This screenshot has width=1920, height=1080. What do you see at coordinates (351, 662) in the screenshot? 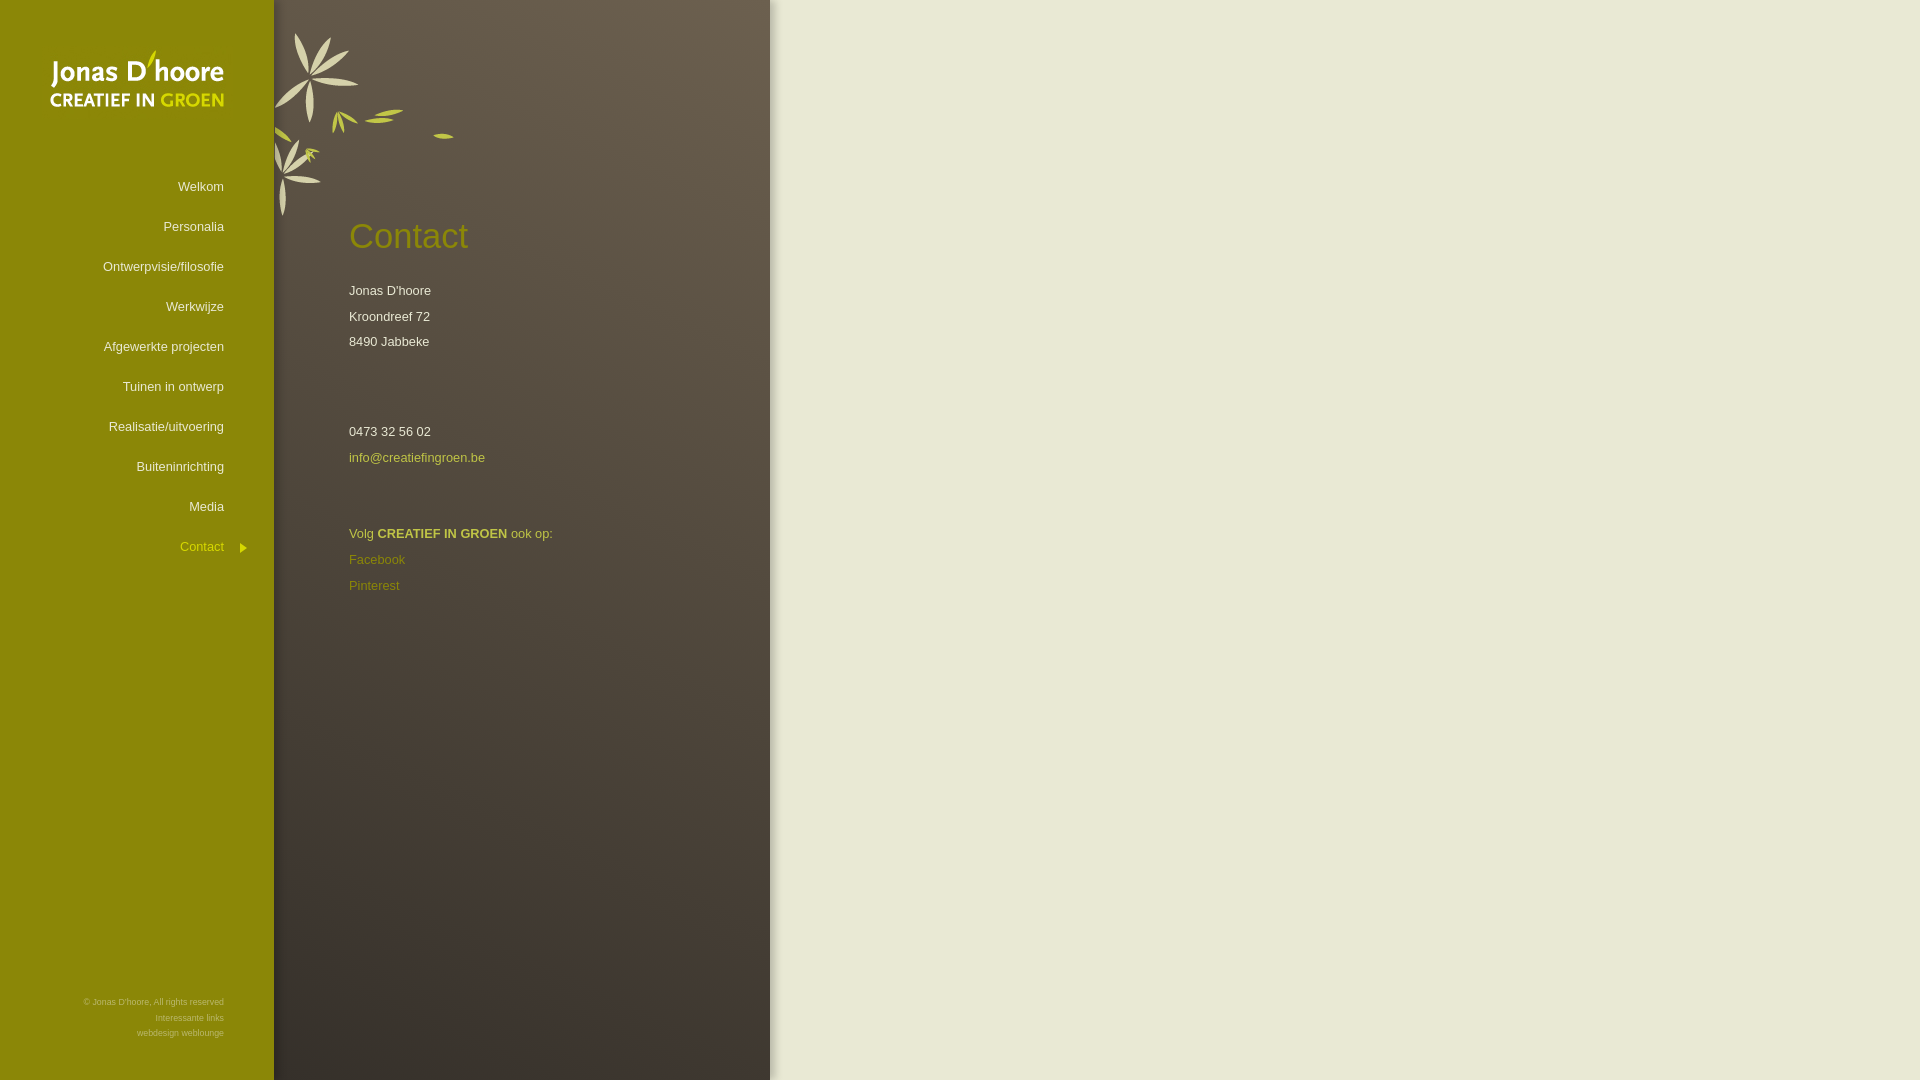
I see ` ` at bounding box center [351, 662].